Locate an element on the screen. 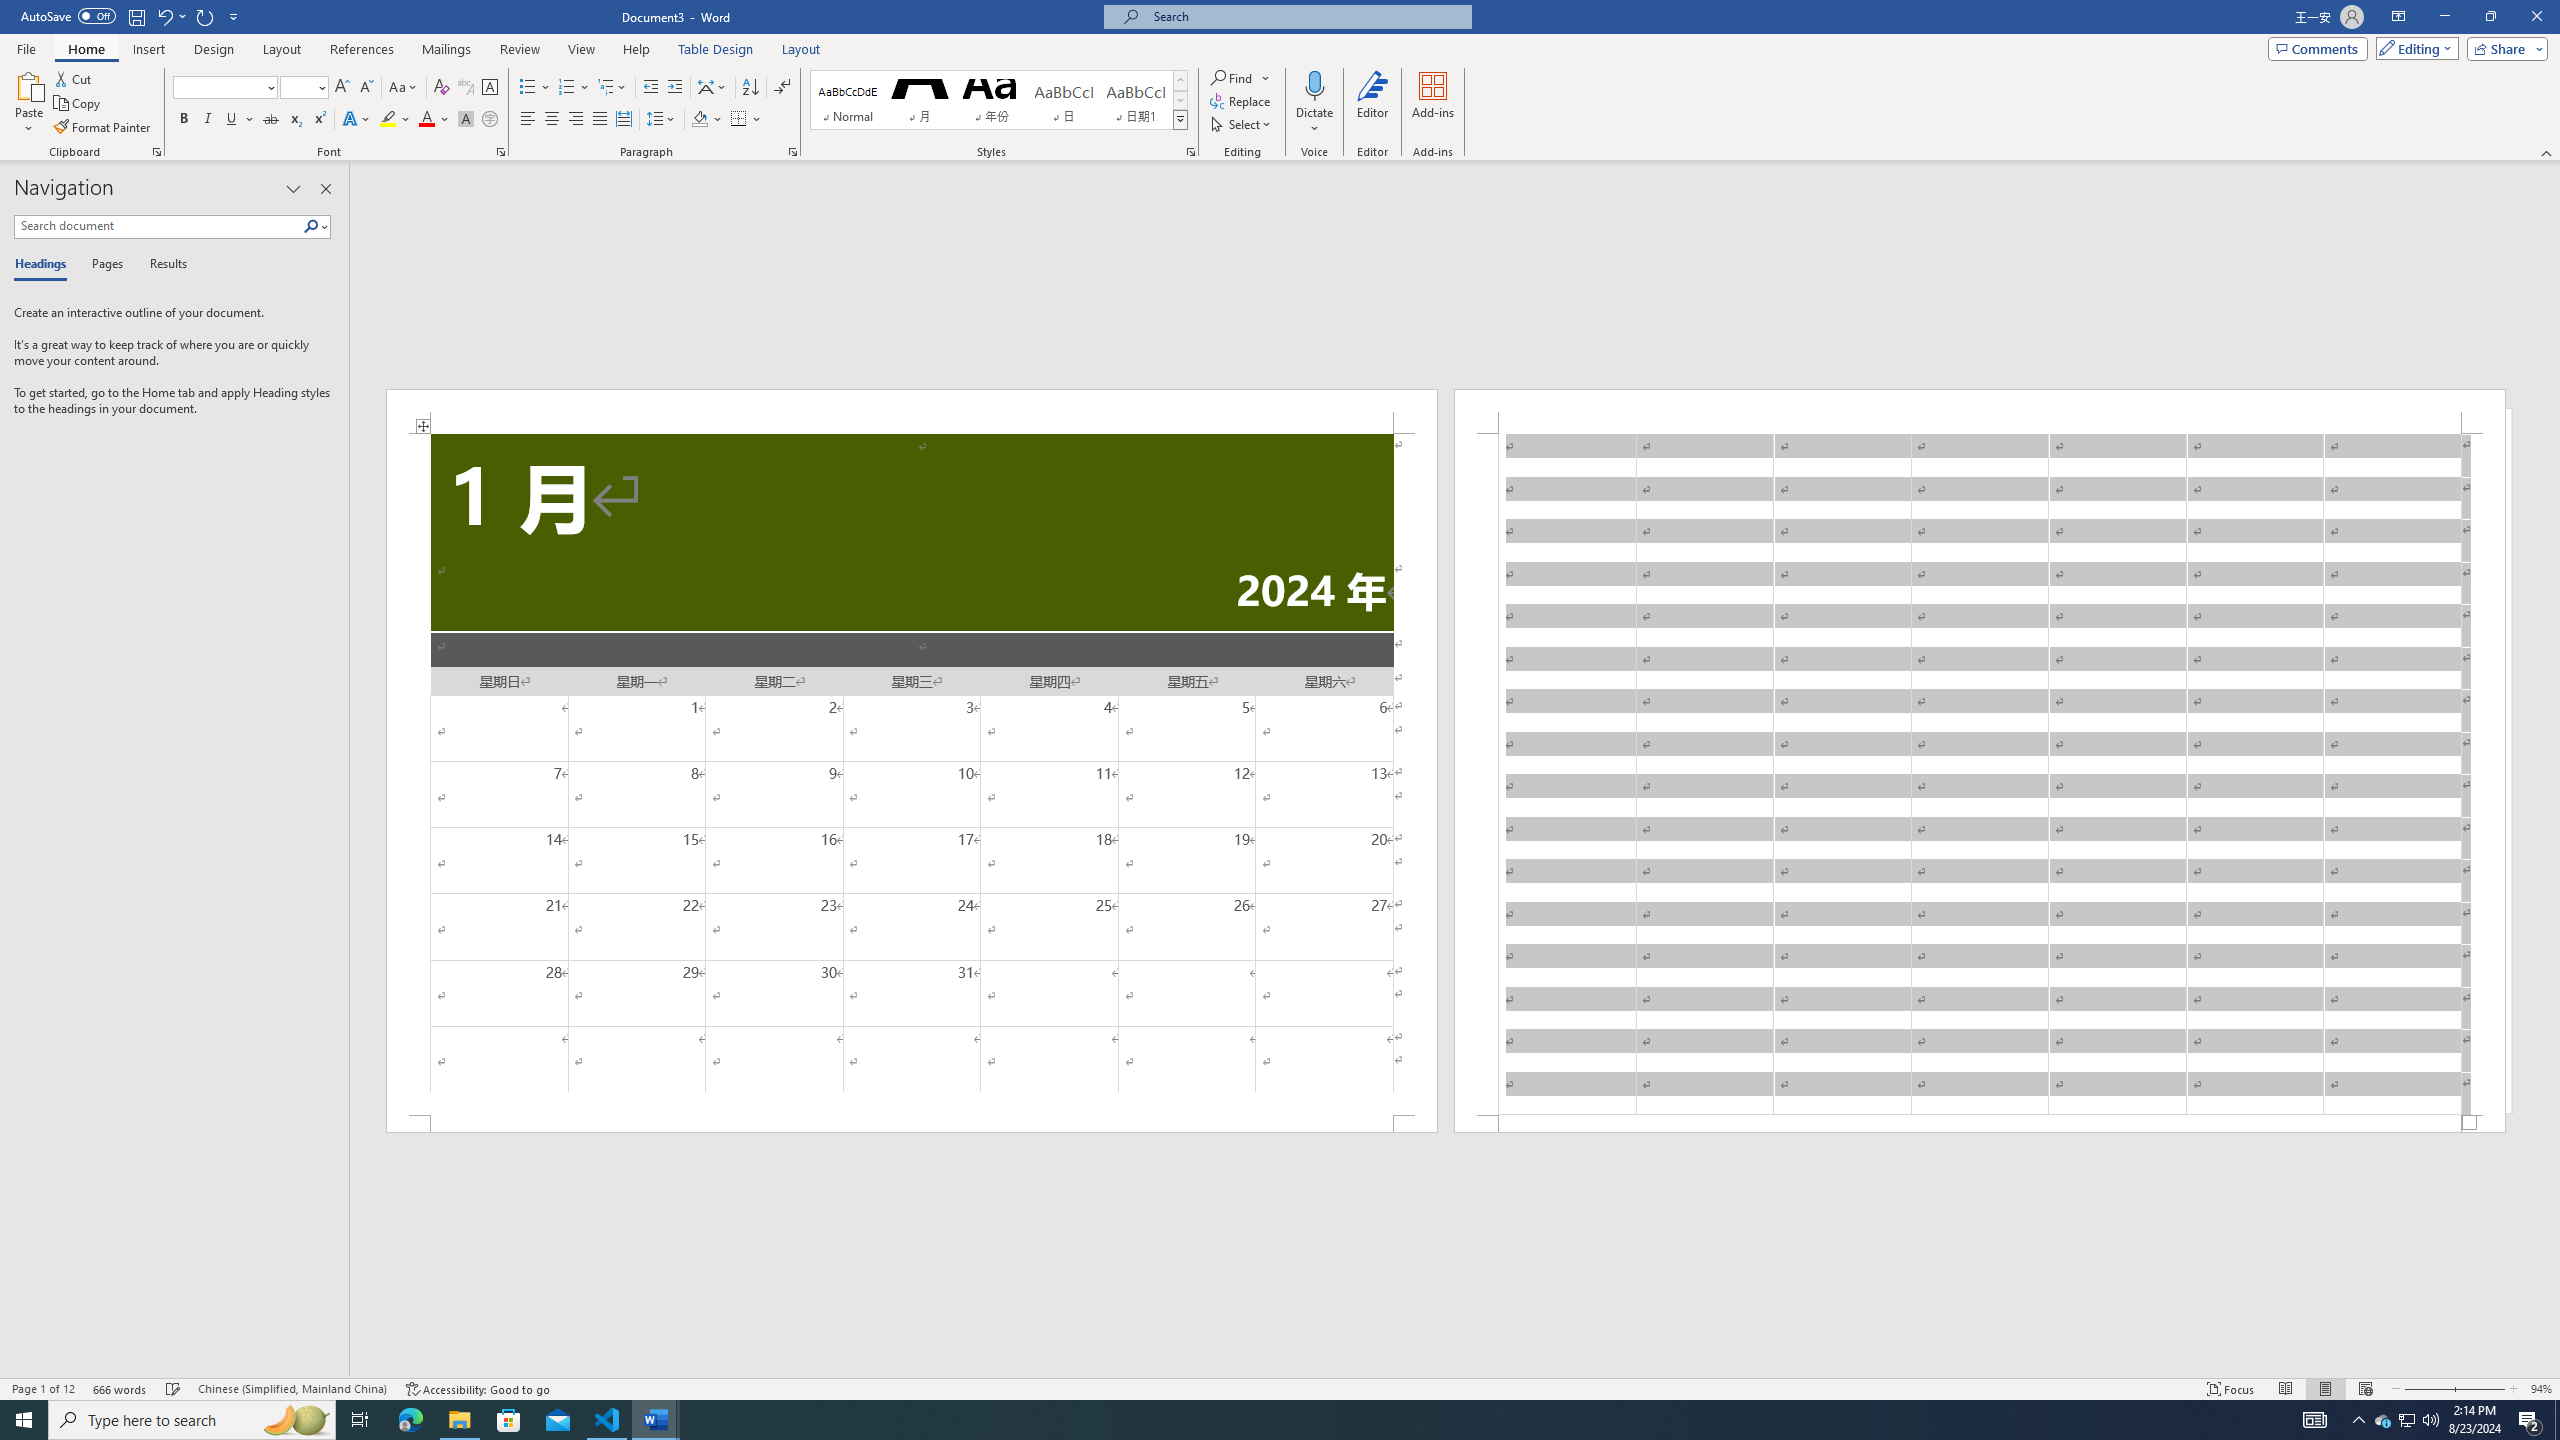 The height and width of the screenshot is (1440, 2560). Search document is located at coordinates (158, 226).